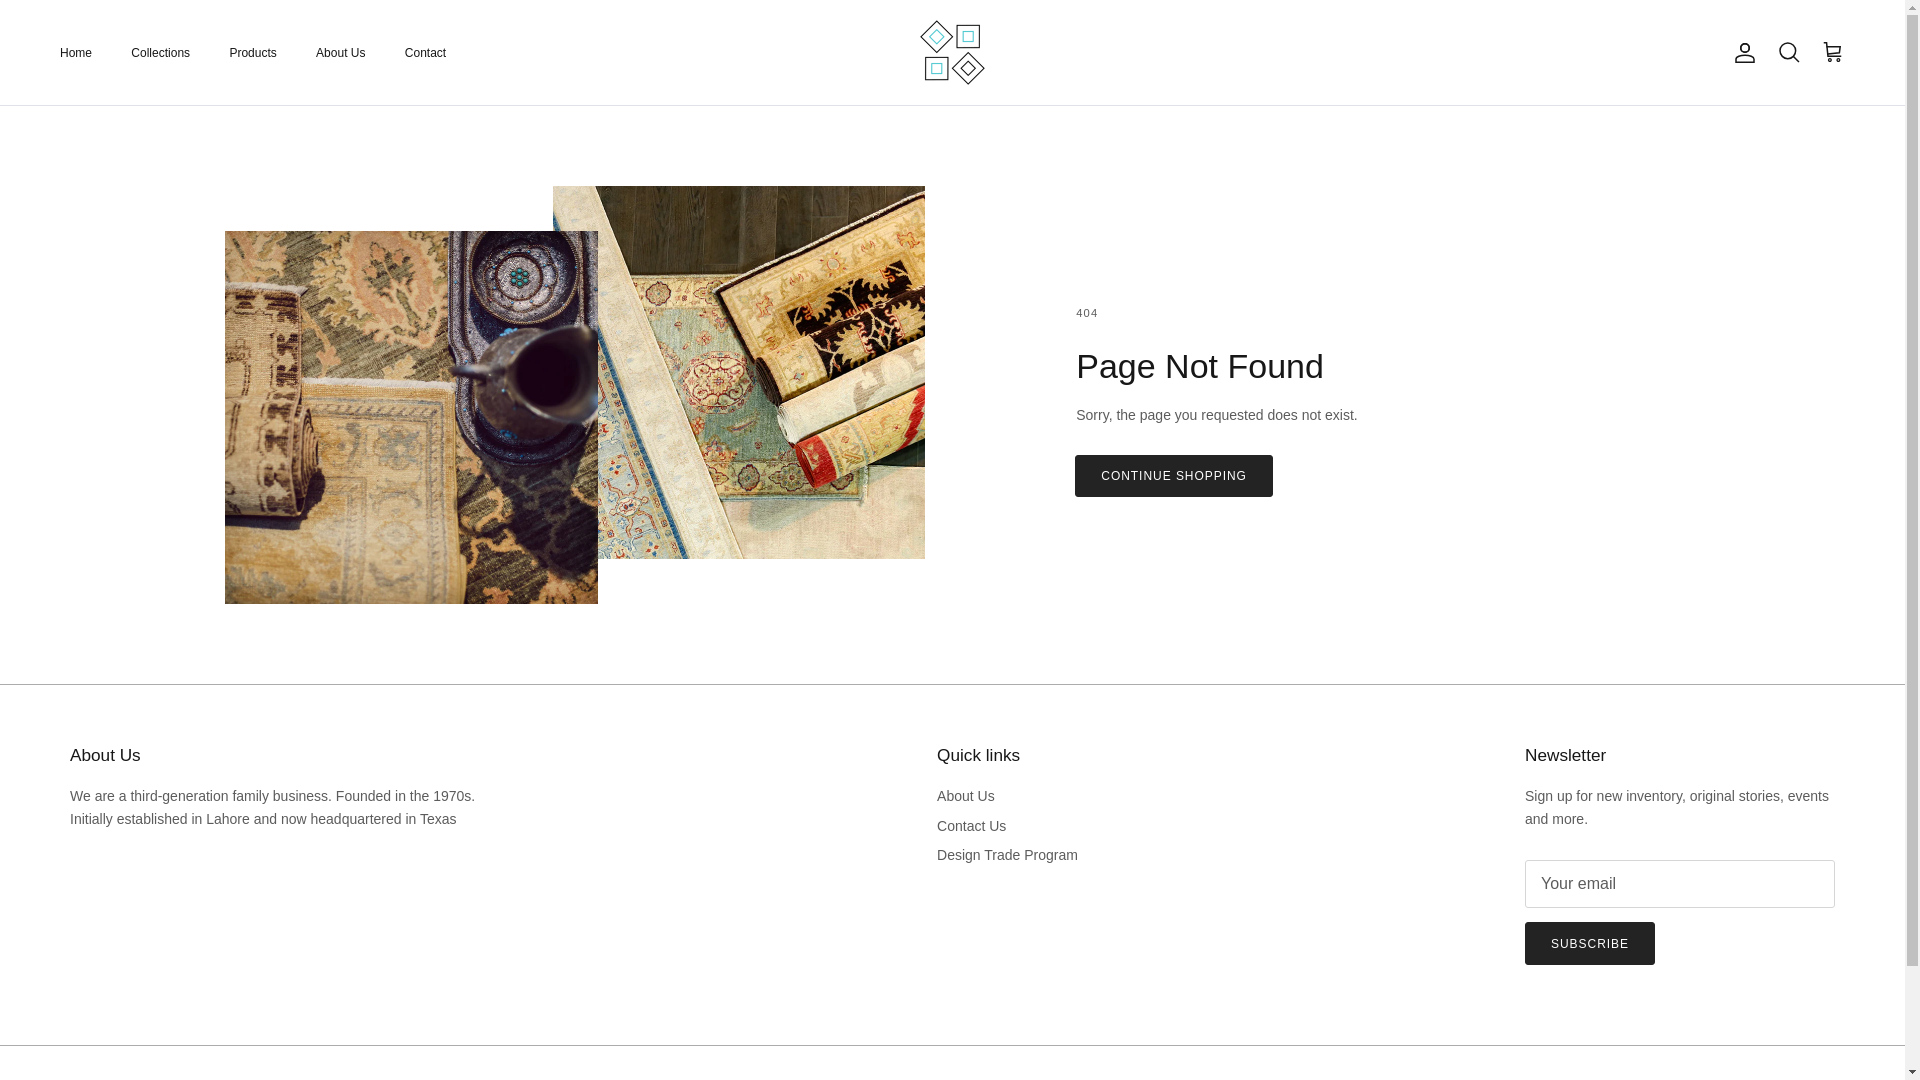  I want to click on Contact Us, so click(971, 825).